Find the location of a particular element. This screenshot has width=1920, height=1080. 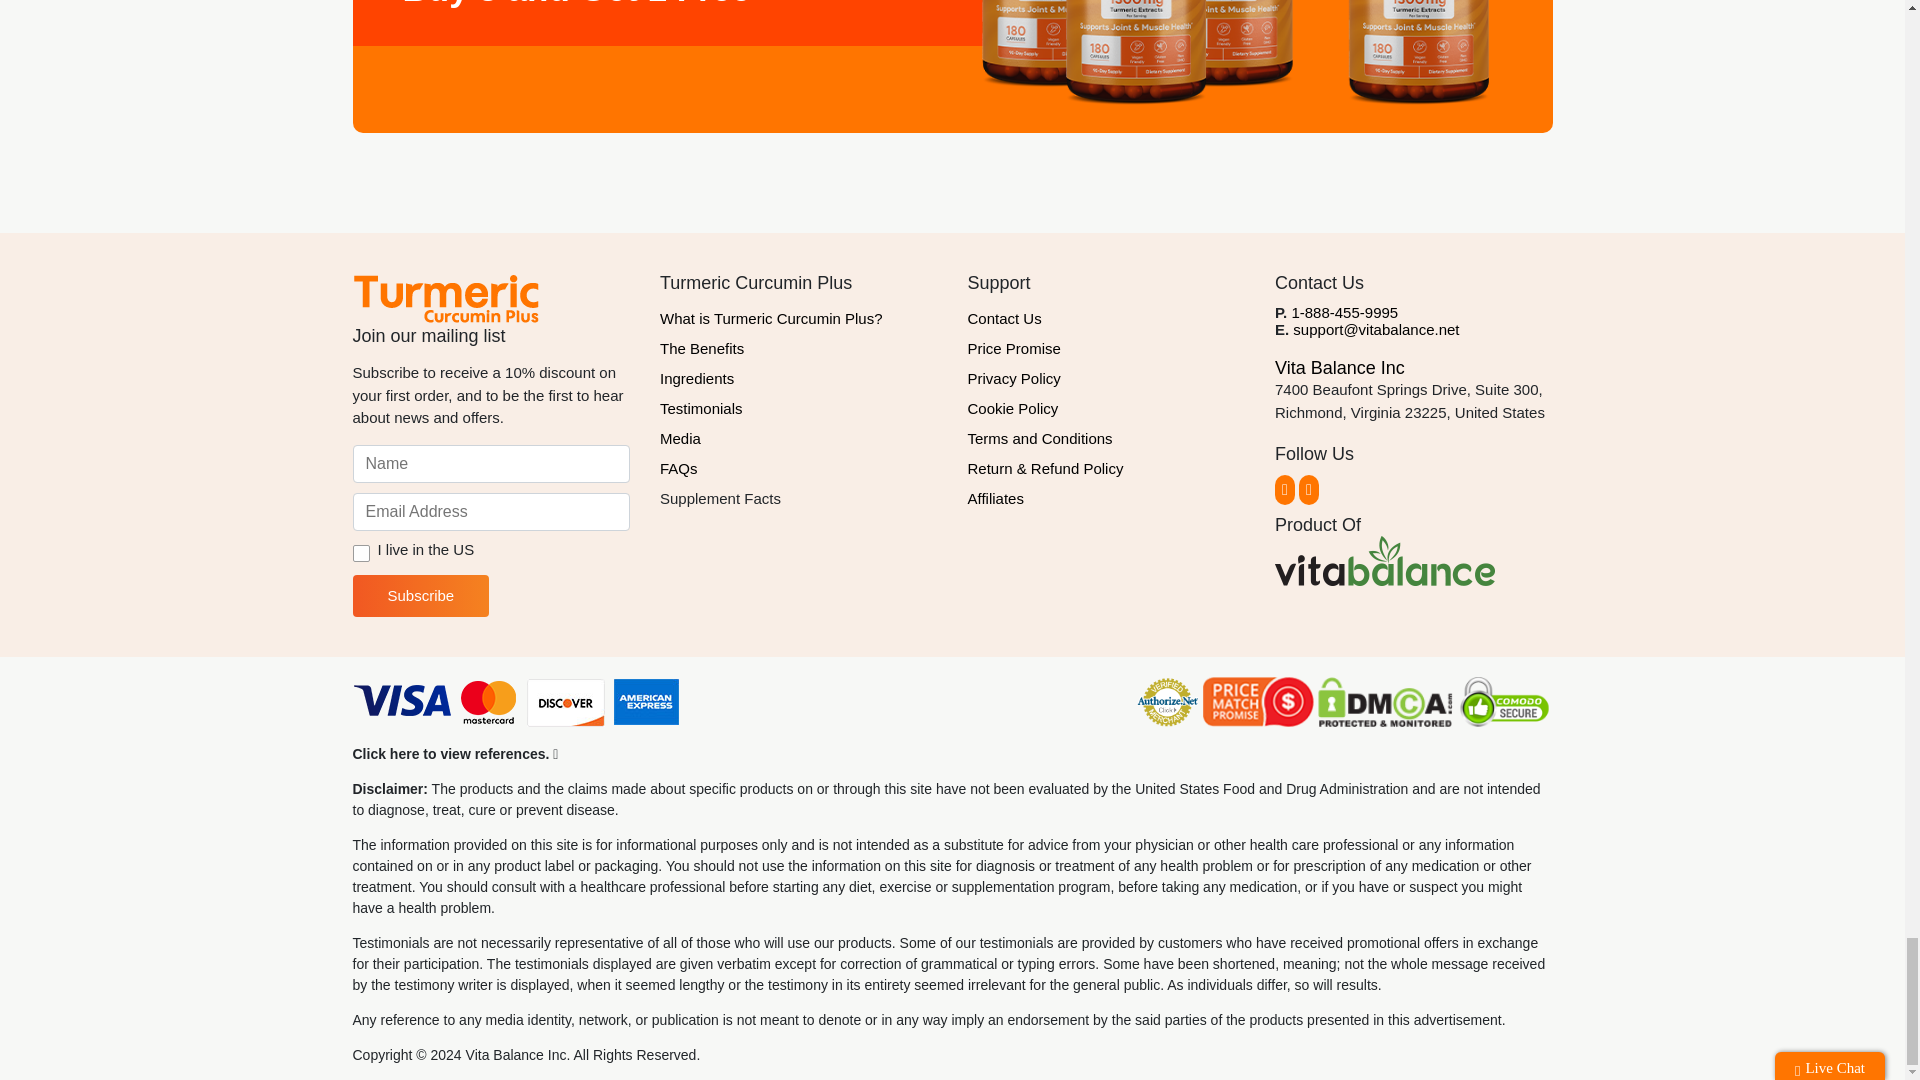

FAQs is located at coordinates (799, 468).